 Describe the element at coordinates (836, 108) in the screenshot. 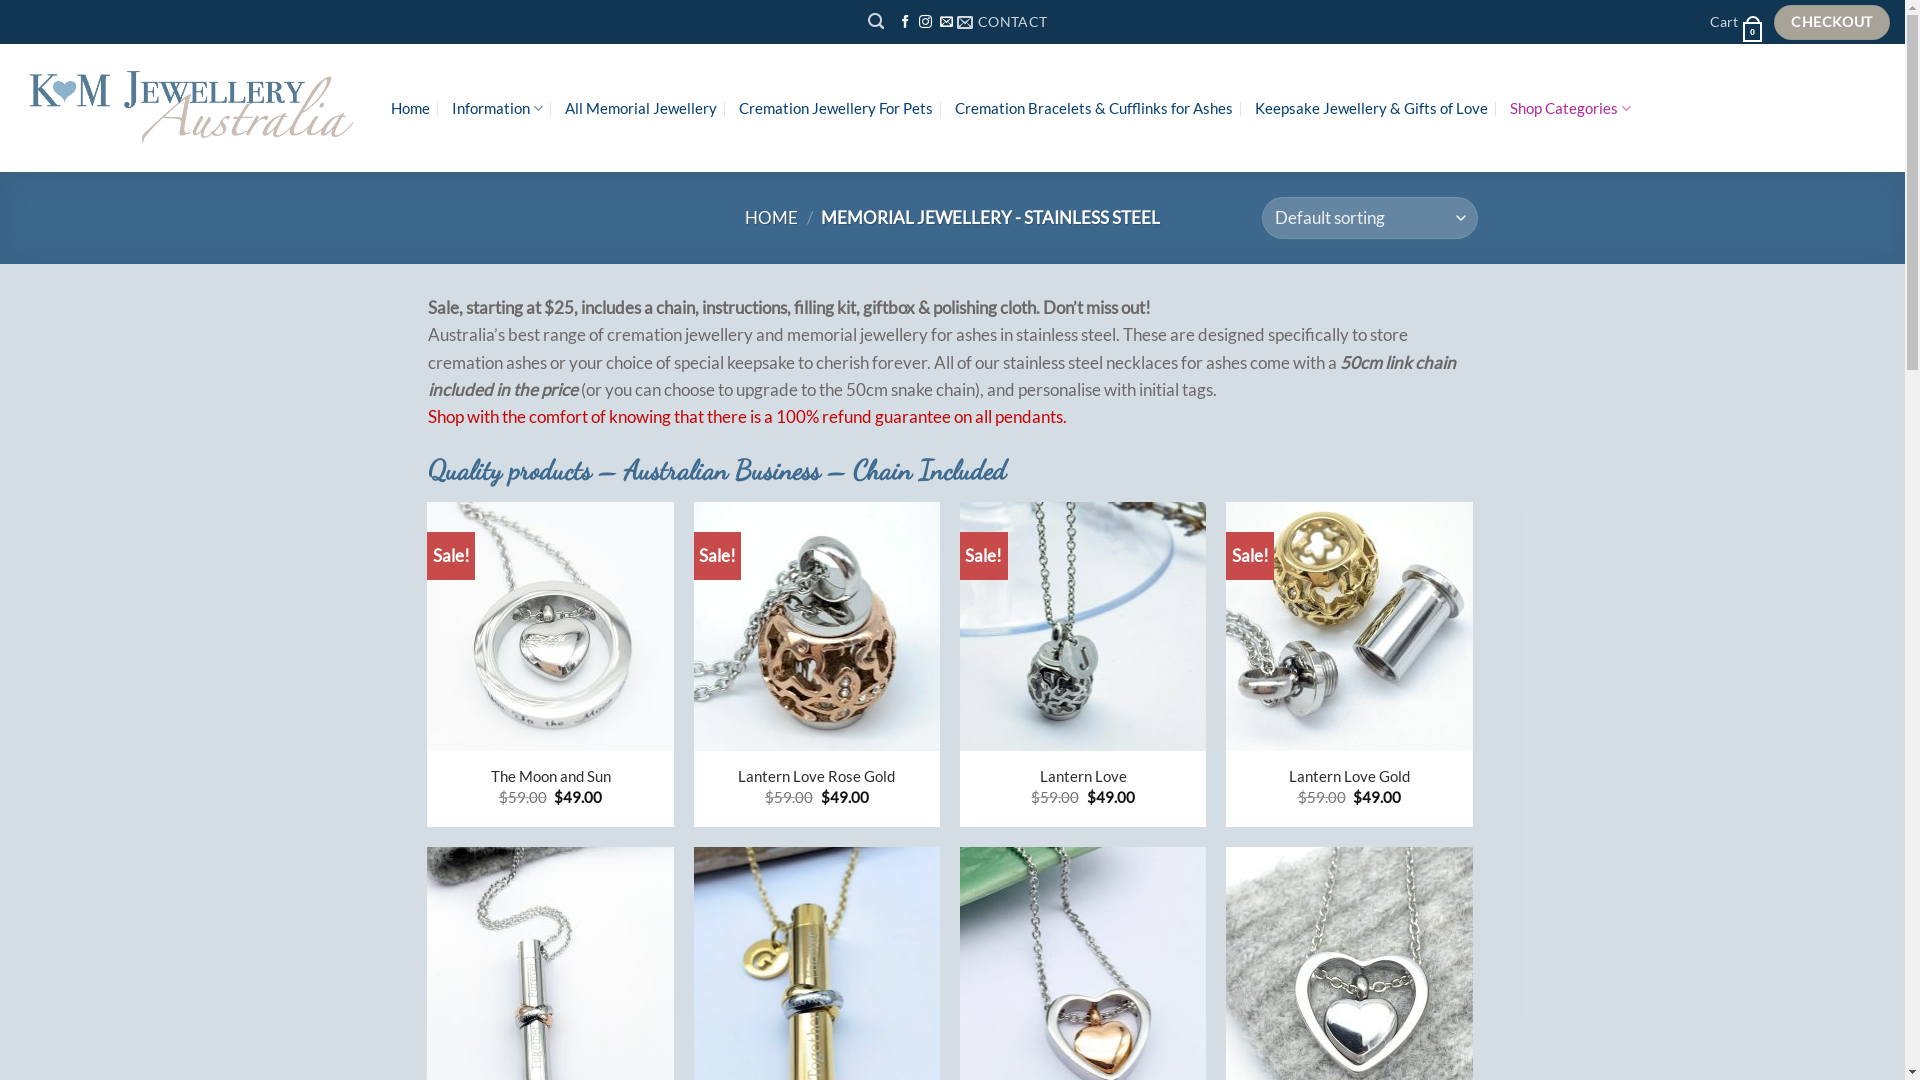

I see `Cremation Jewellery For Pets` at that location.